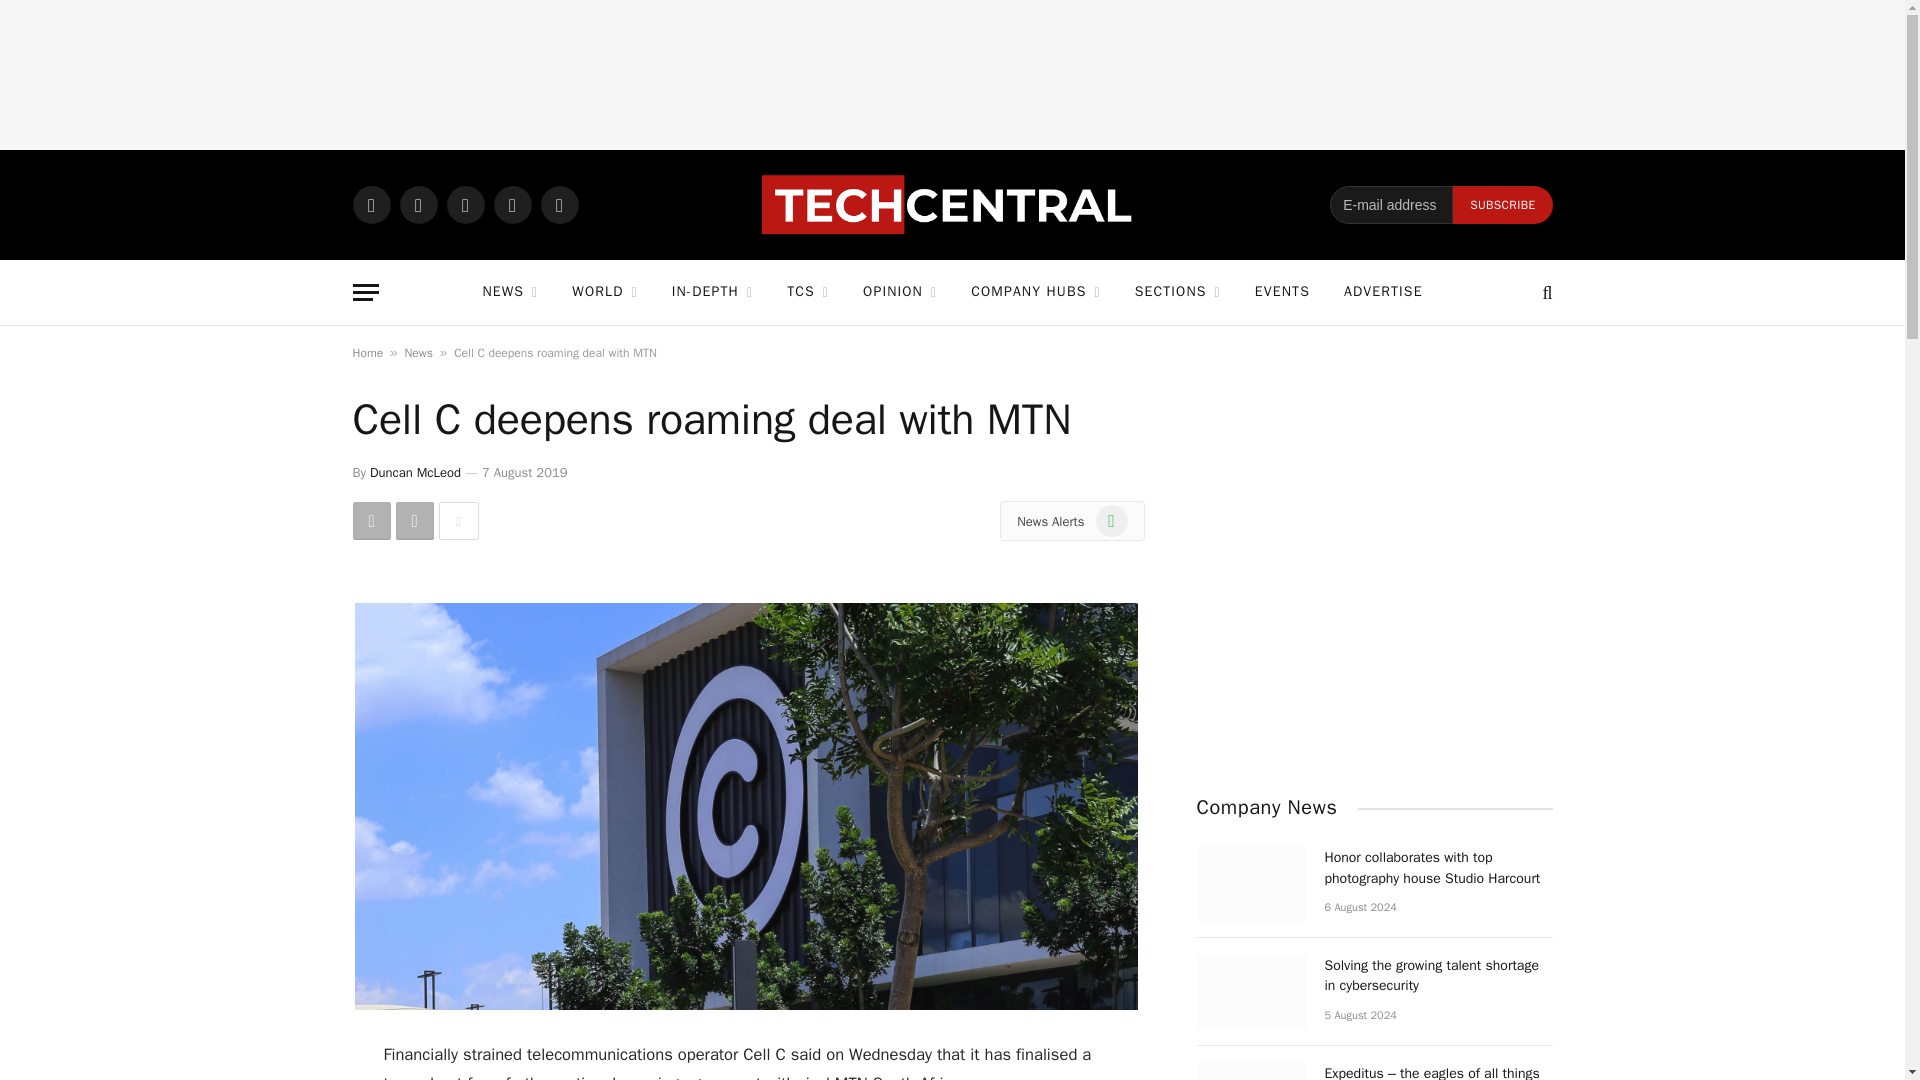  Describe the element at coordinates (952, 205) in the screenshot. I see `TechCentral` at that location.